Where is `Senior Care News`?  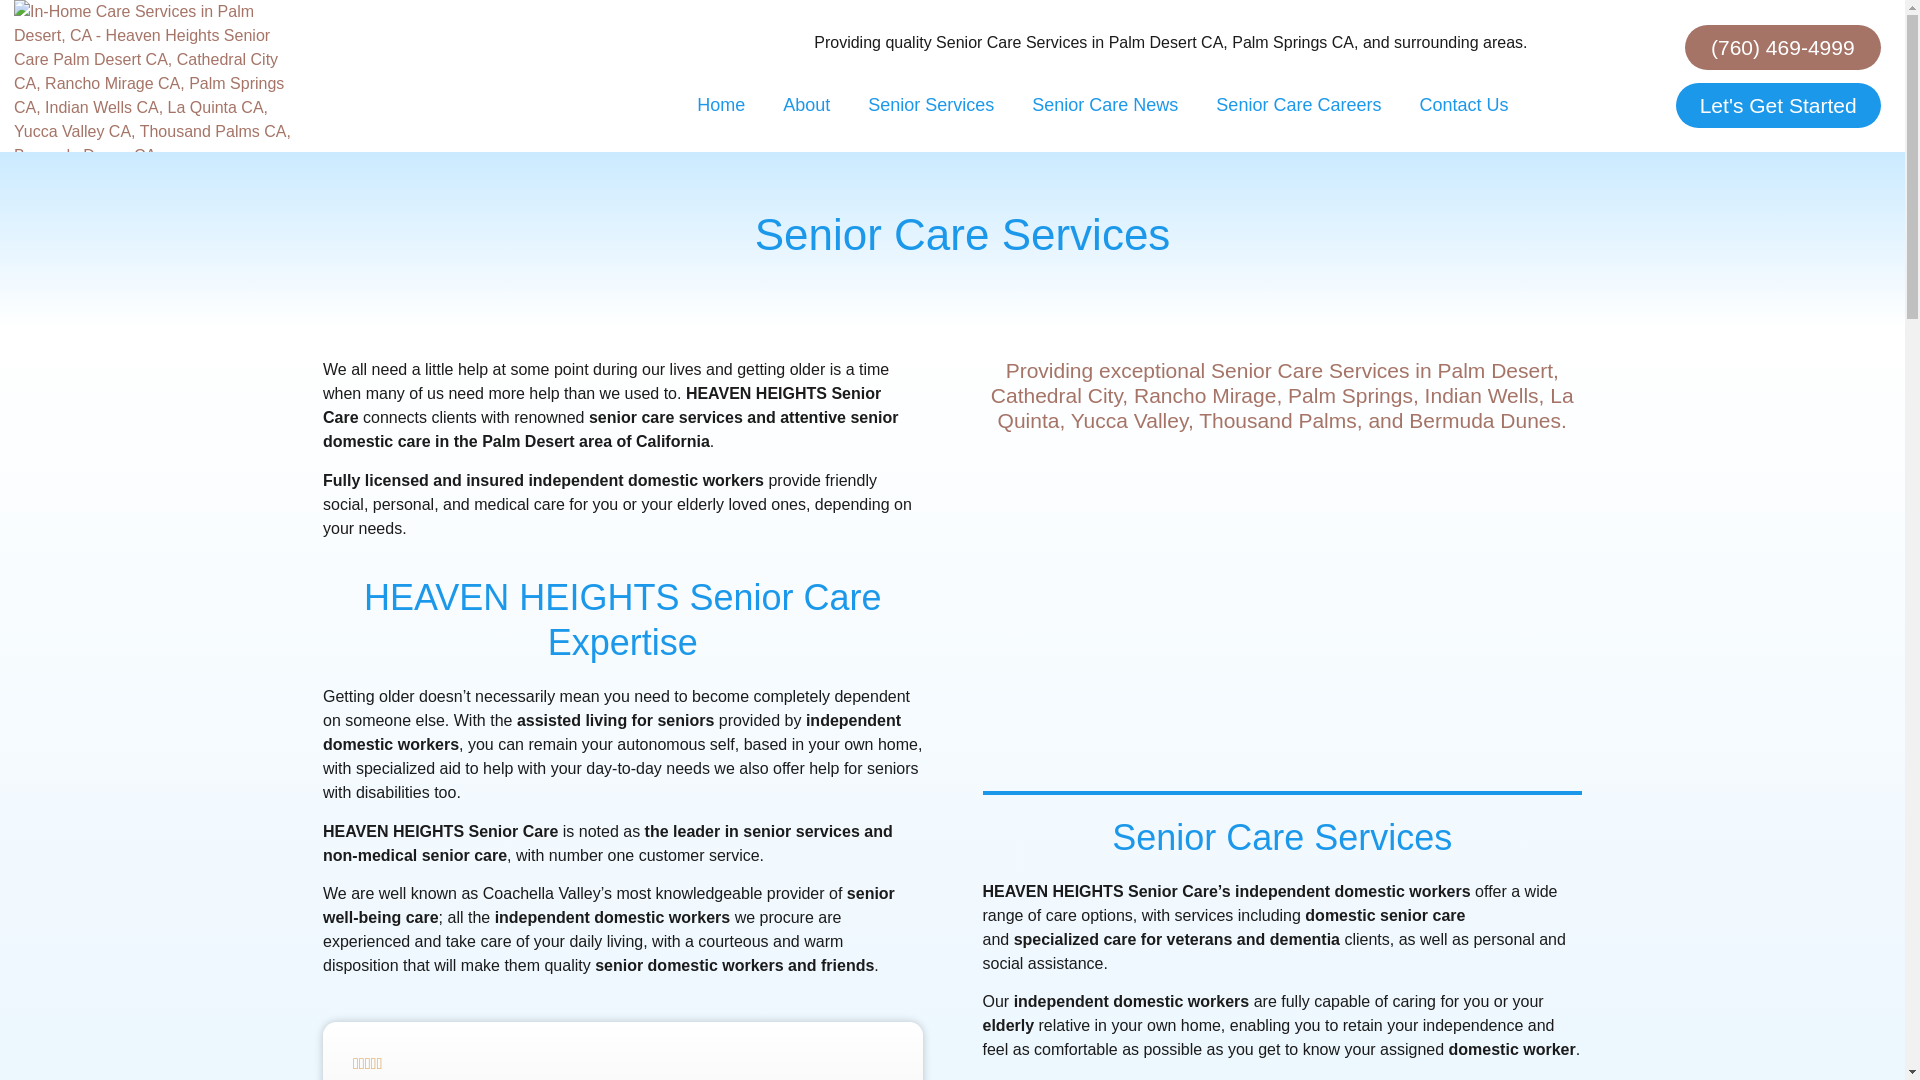 Senior Care News is located at coordinates (1104, 105).